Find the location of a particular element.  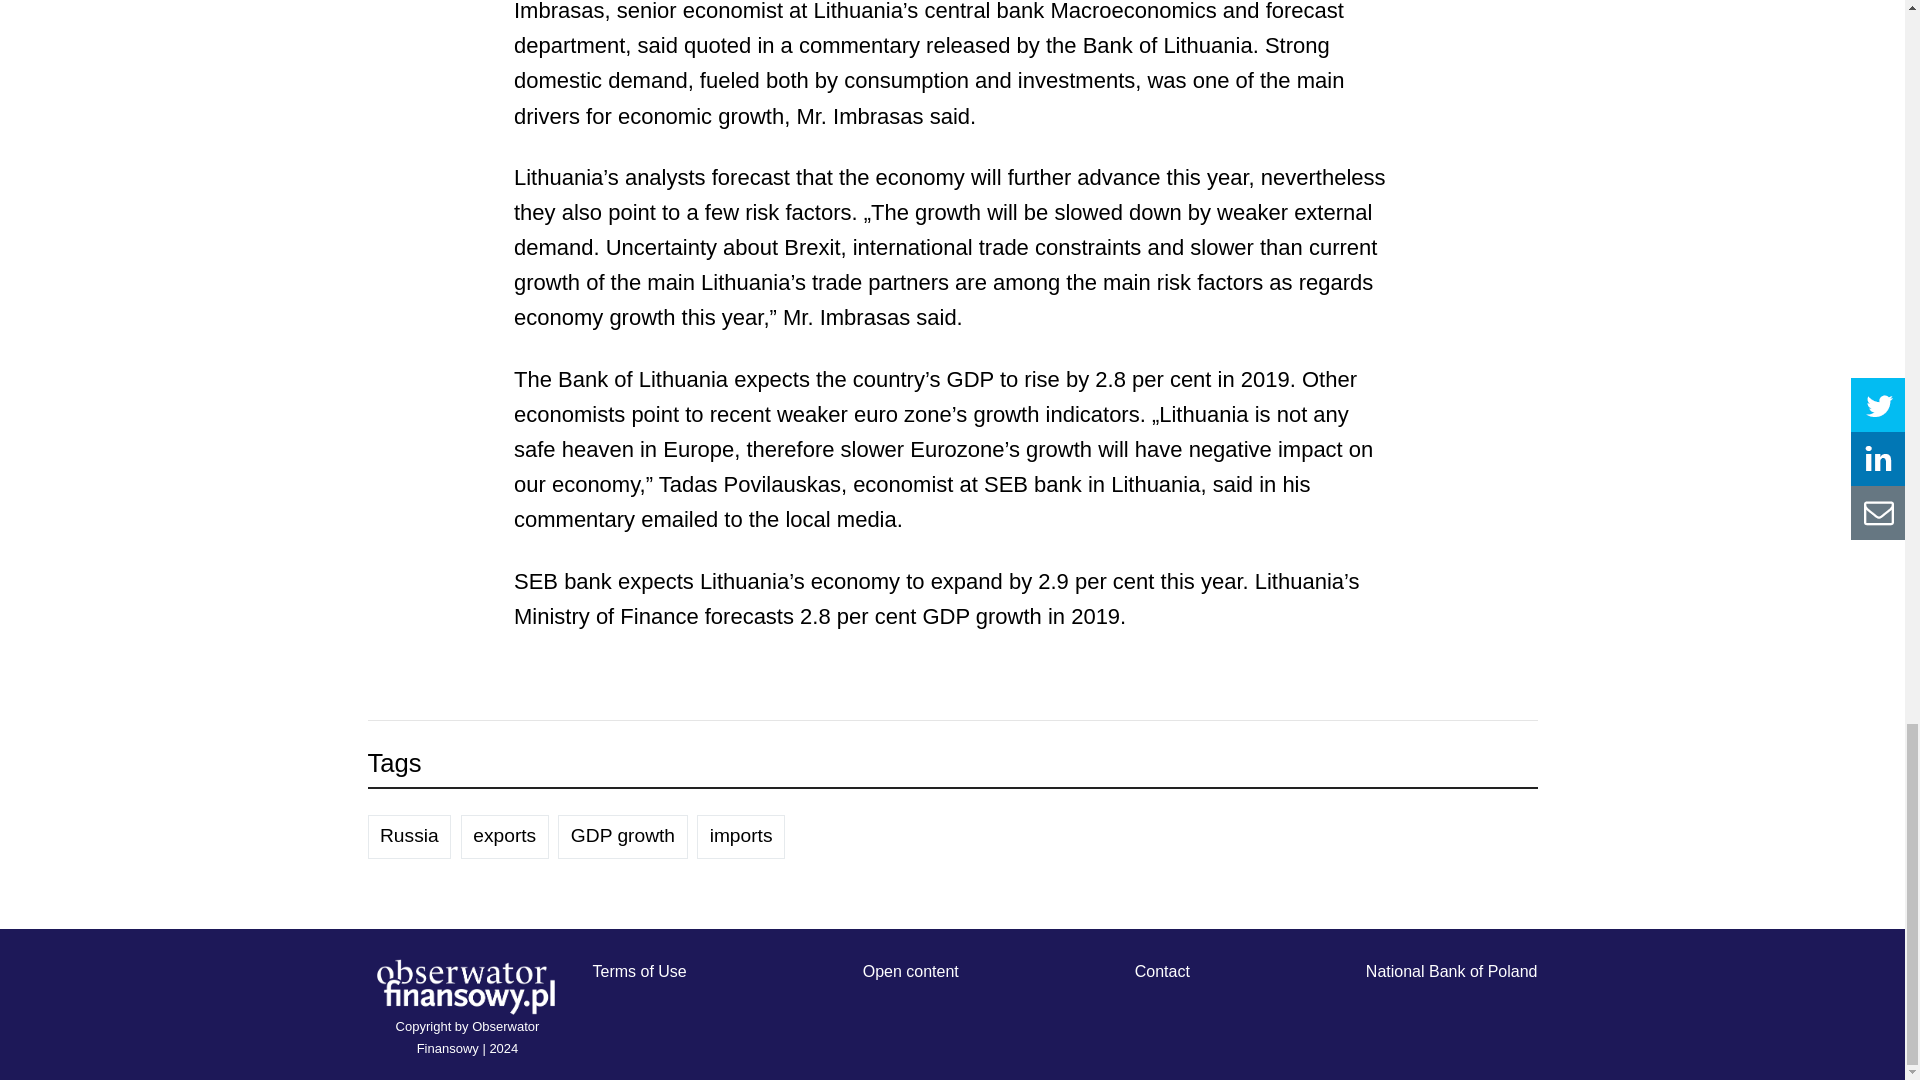

imports is located at coordinates (740, 836).